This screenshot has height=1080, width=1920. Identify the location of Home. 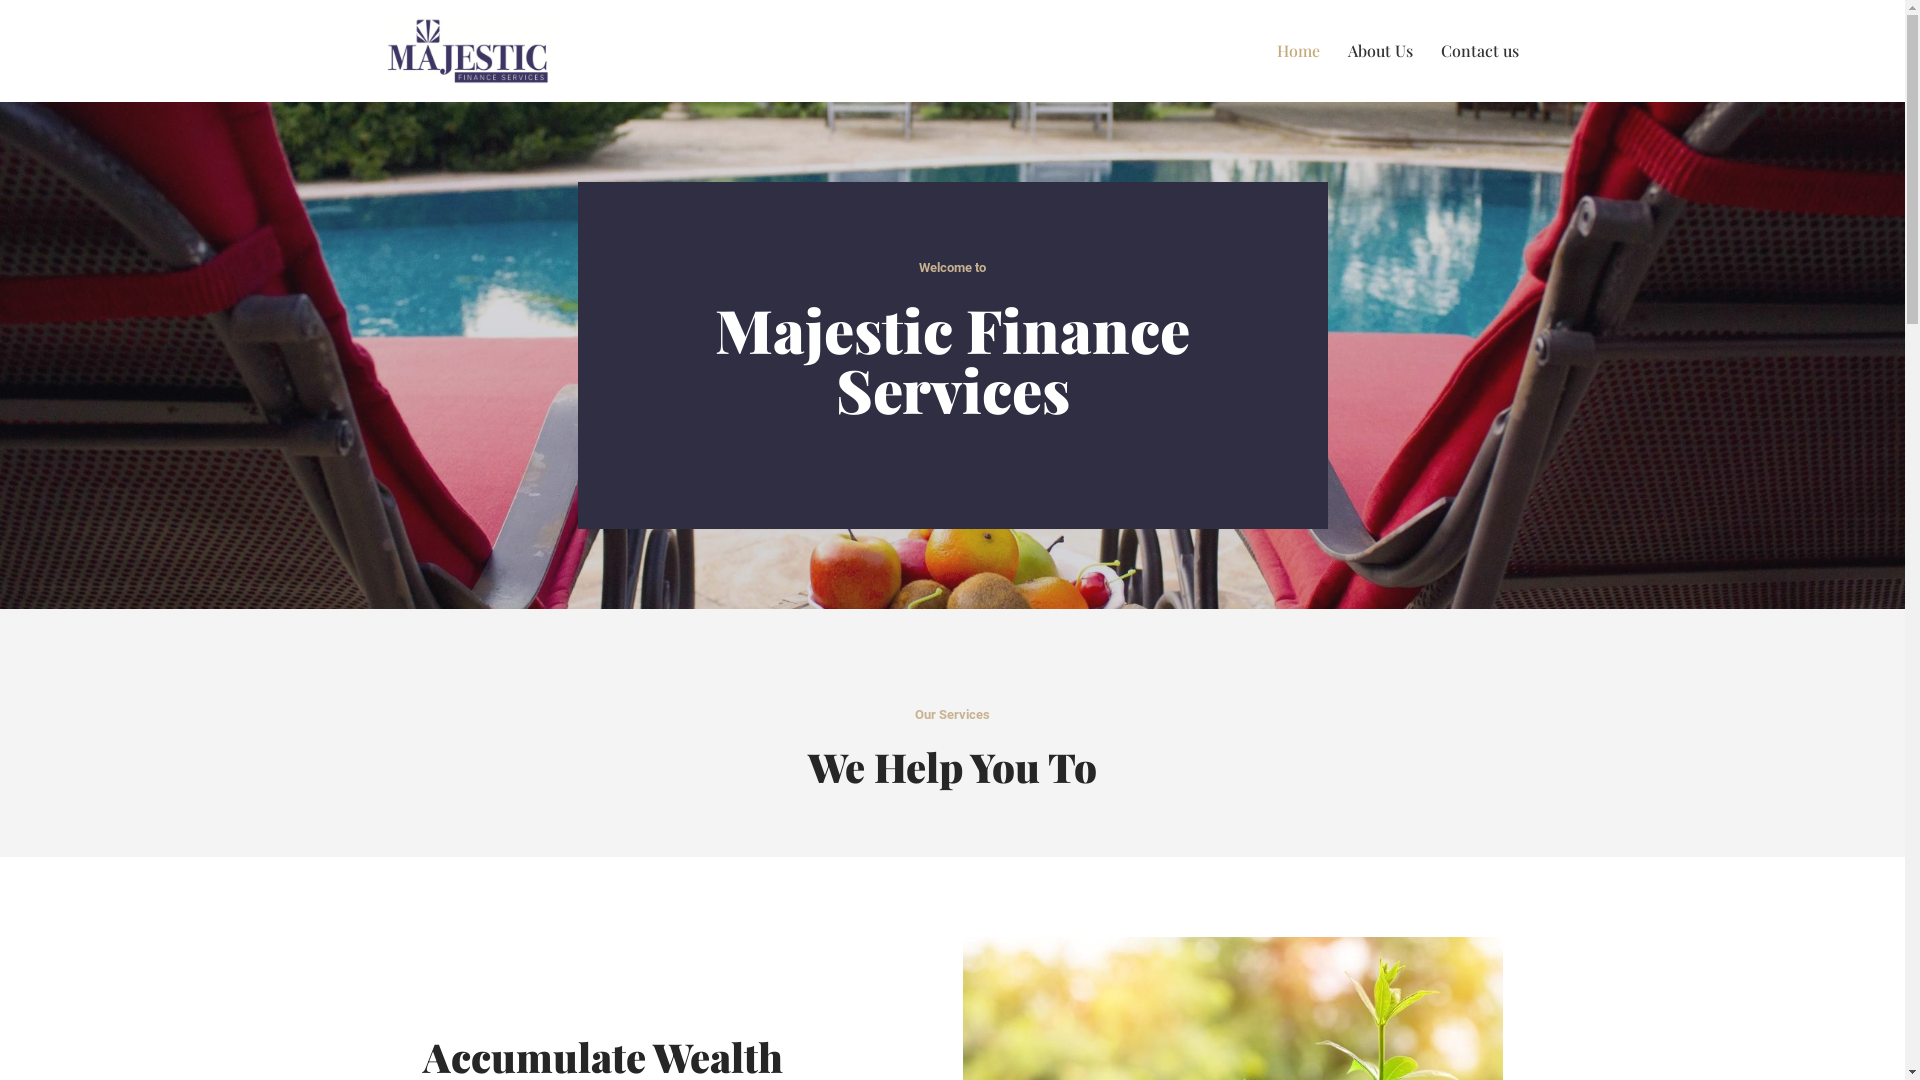
(1298, 50).